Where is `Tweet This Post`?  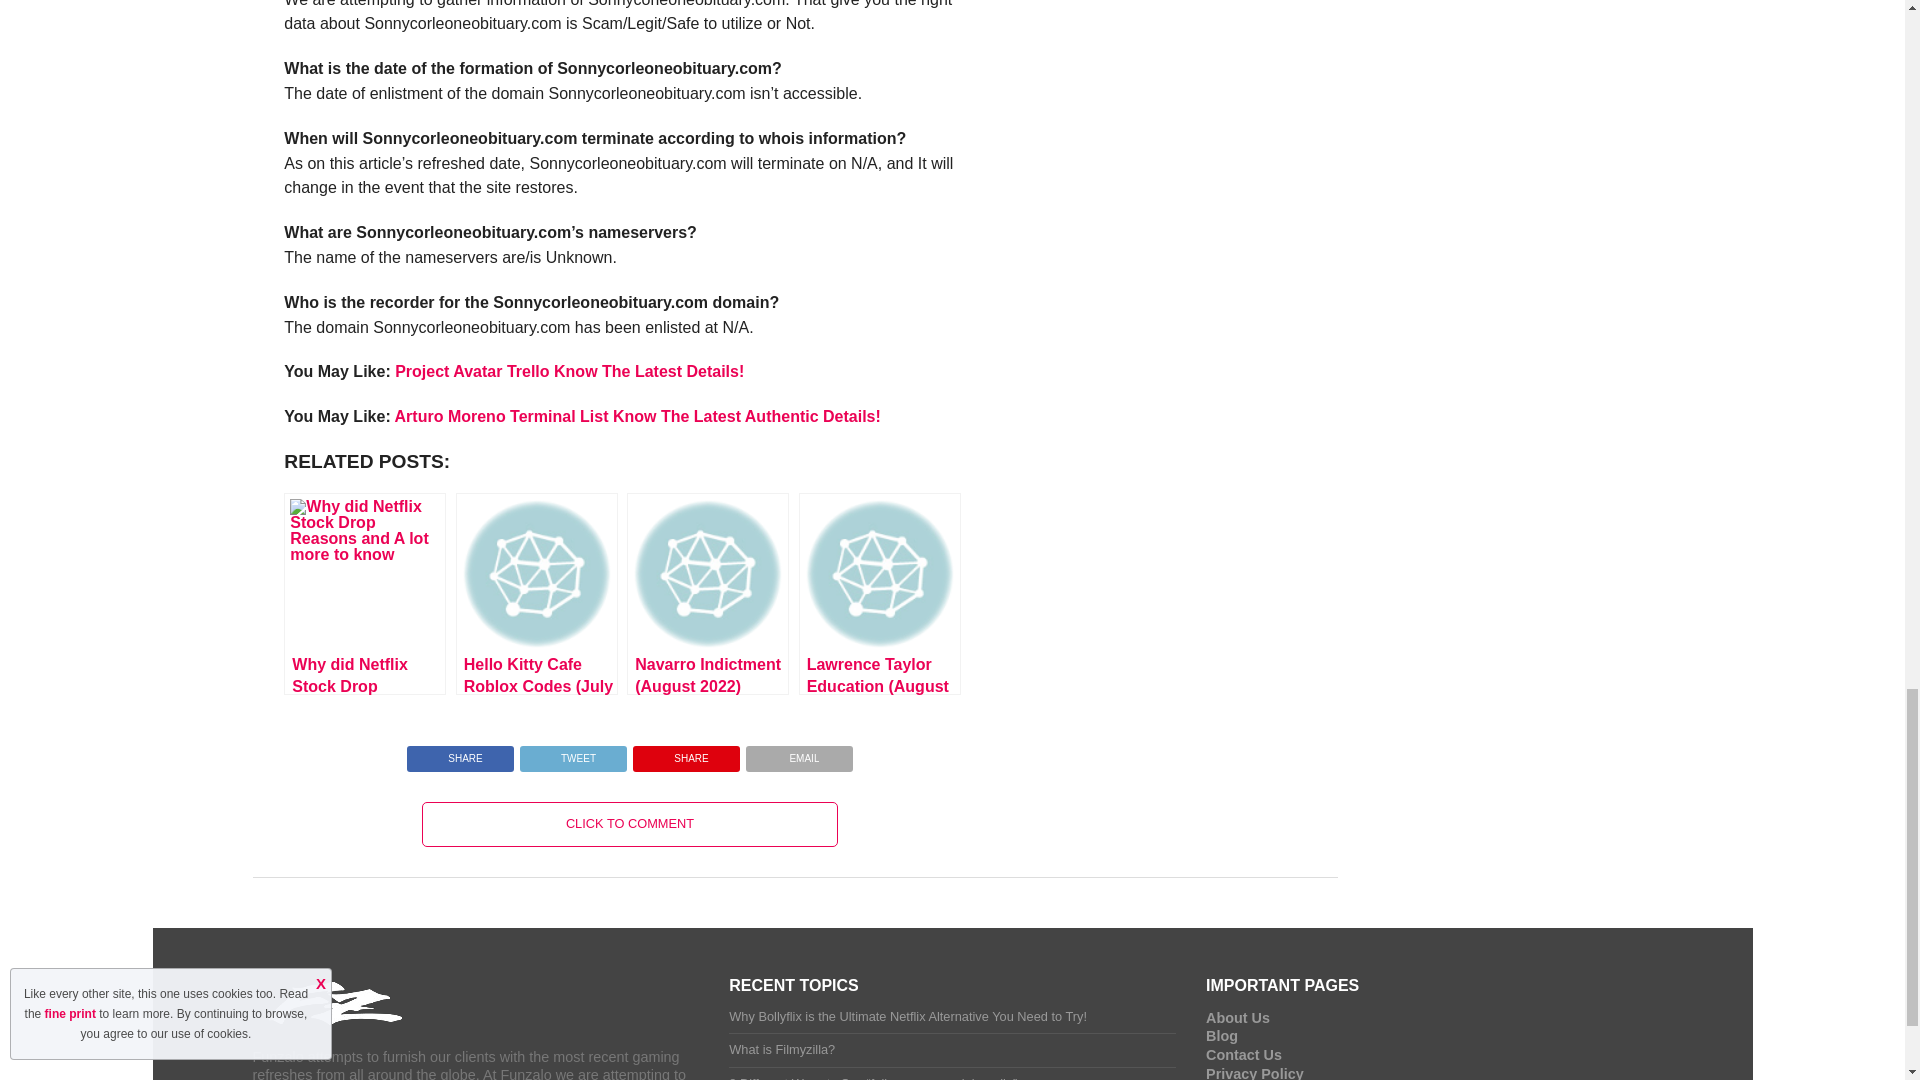 Tweet This Post is located at coordinates (572, 754).